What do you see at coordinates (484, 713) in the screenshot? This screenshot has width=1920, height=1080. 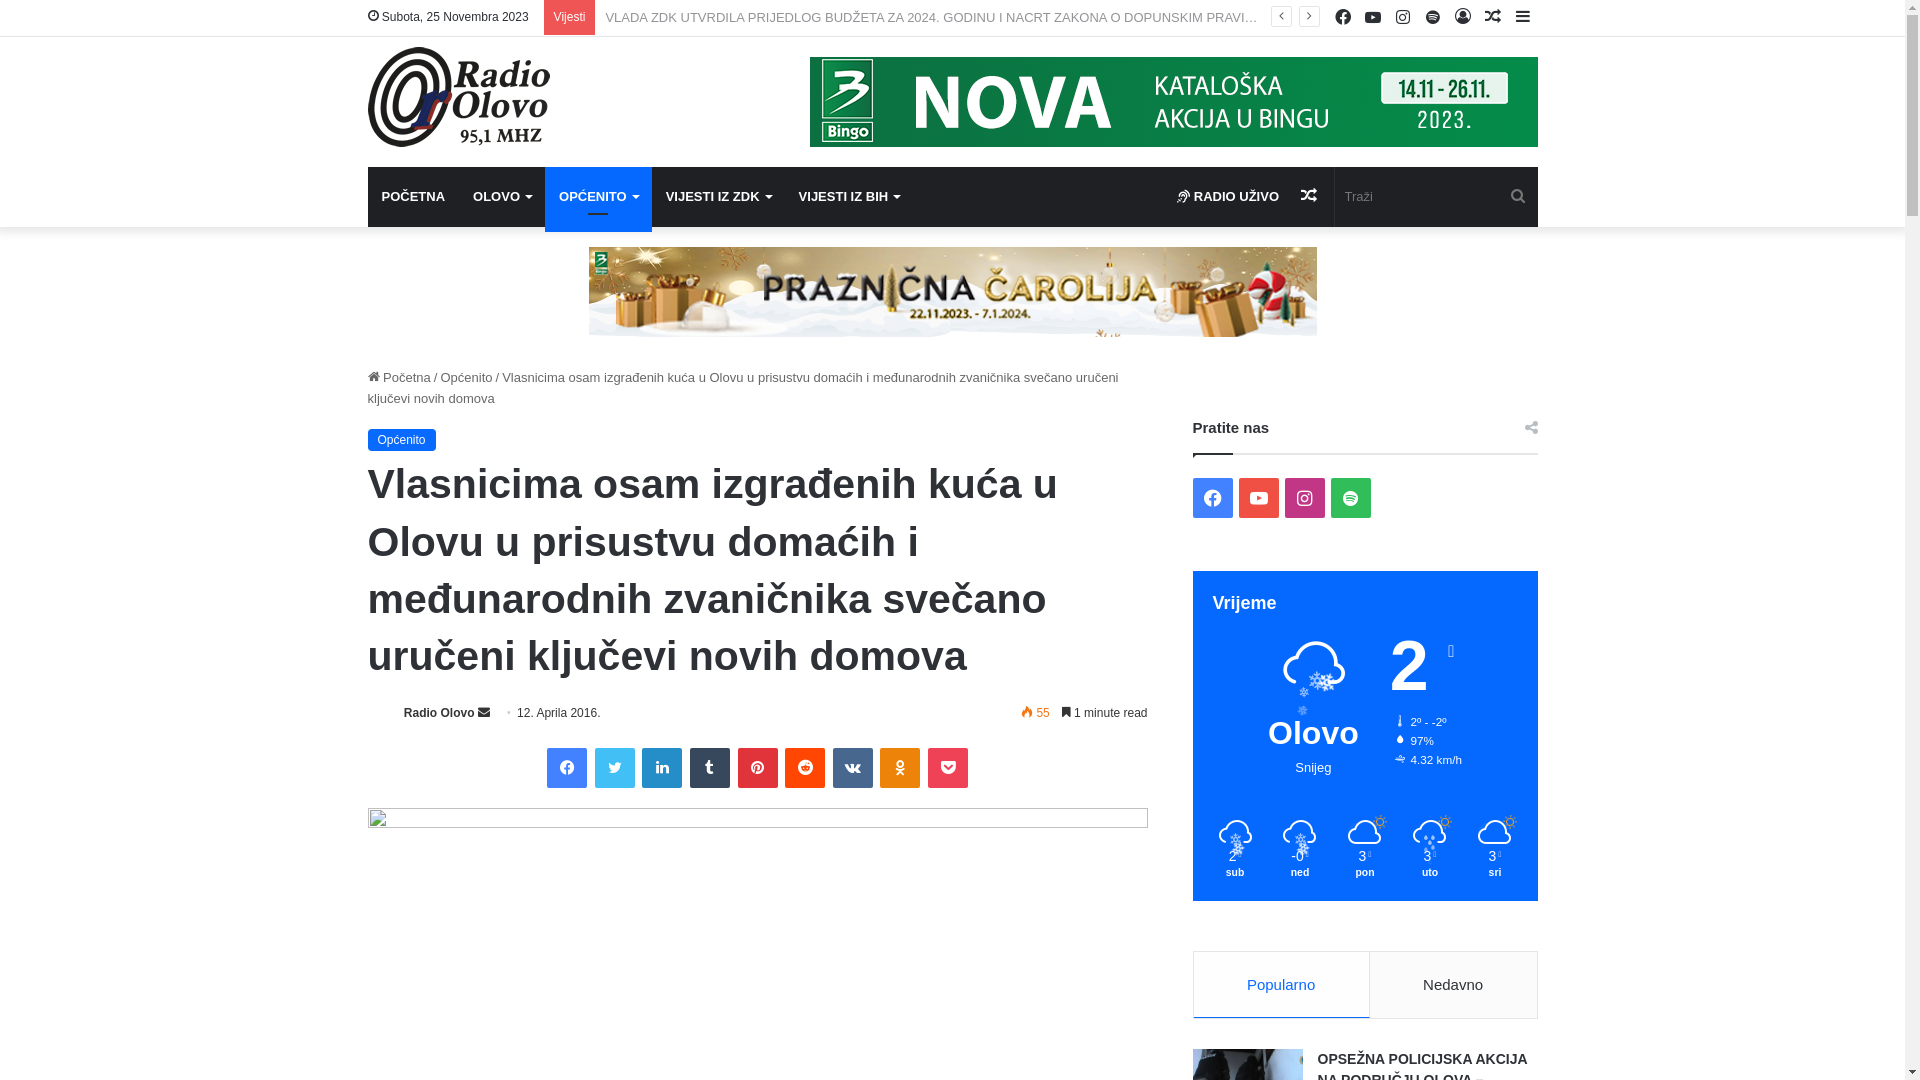 I see `Send an email` at bounding box center [484, 713].